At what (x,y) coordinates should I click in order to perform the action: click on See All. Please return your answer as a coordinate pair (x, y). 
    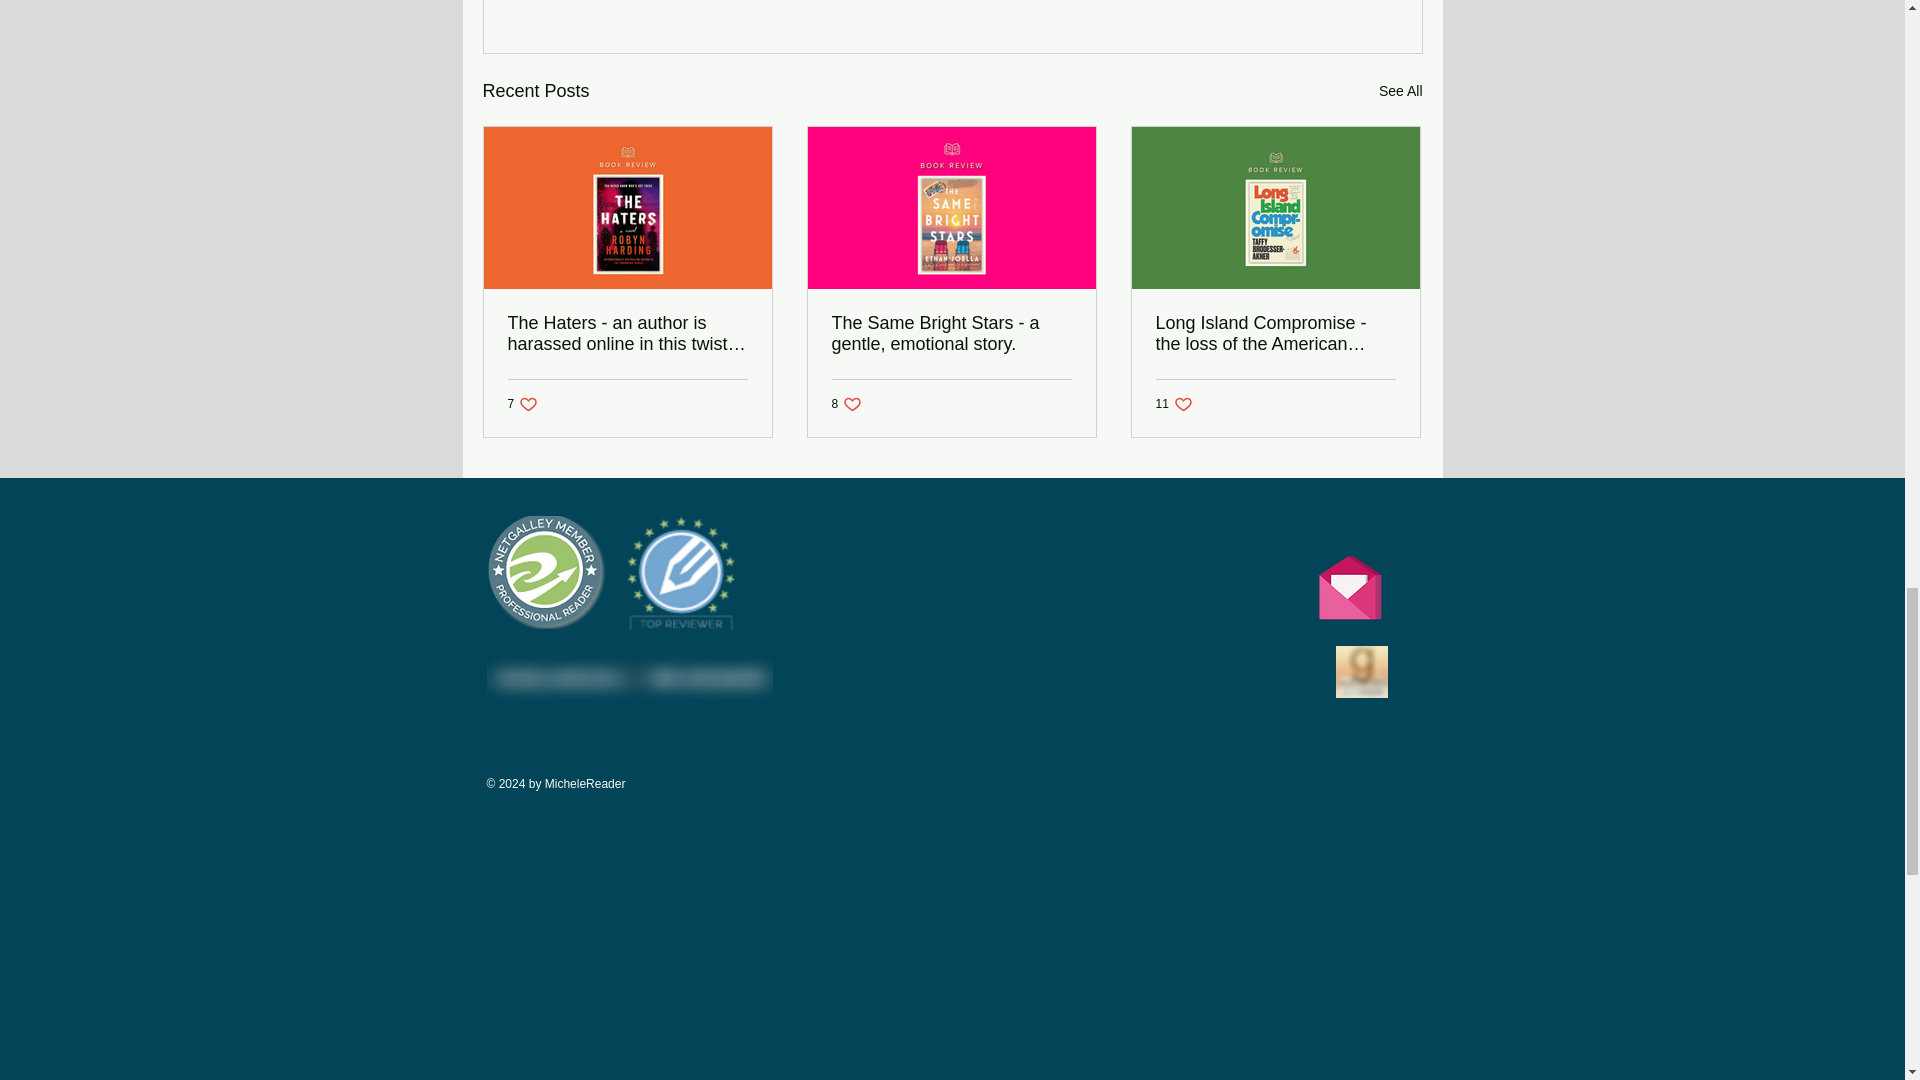
    Looking at the image, I should click on (951, 334).